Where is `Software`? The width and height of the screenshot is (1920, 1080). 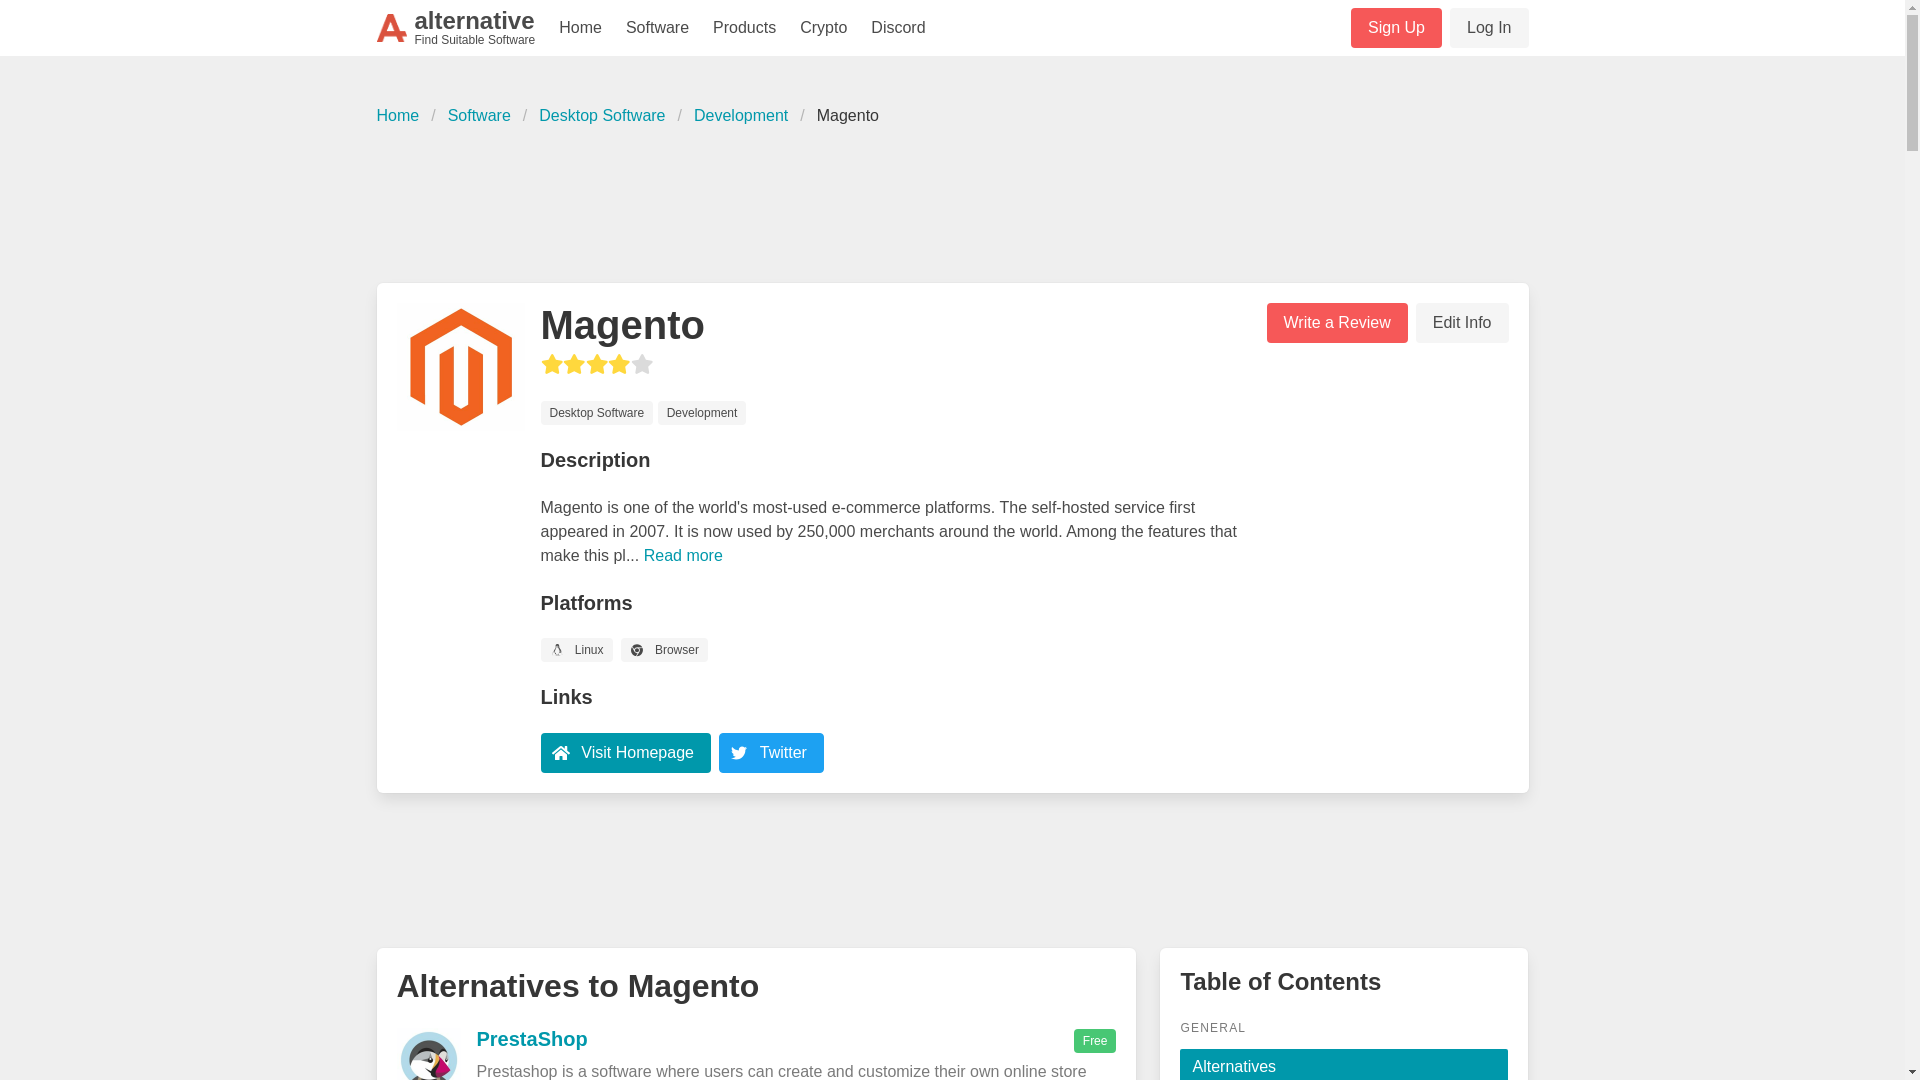
Software is located at coordinates (478, 116).